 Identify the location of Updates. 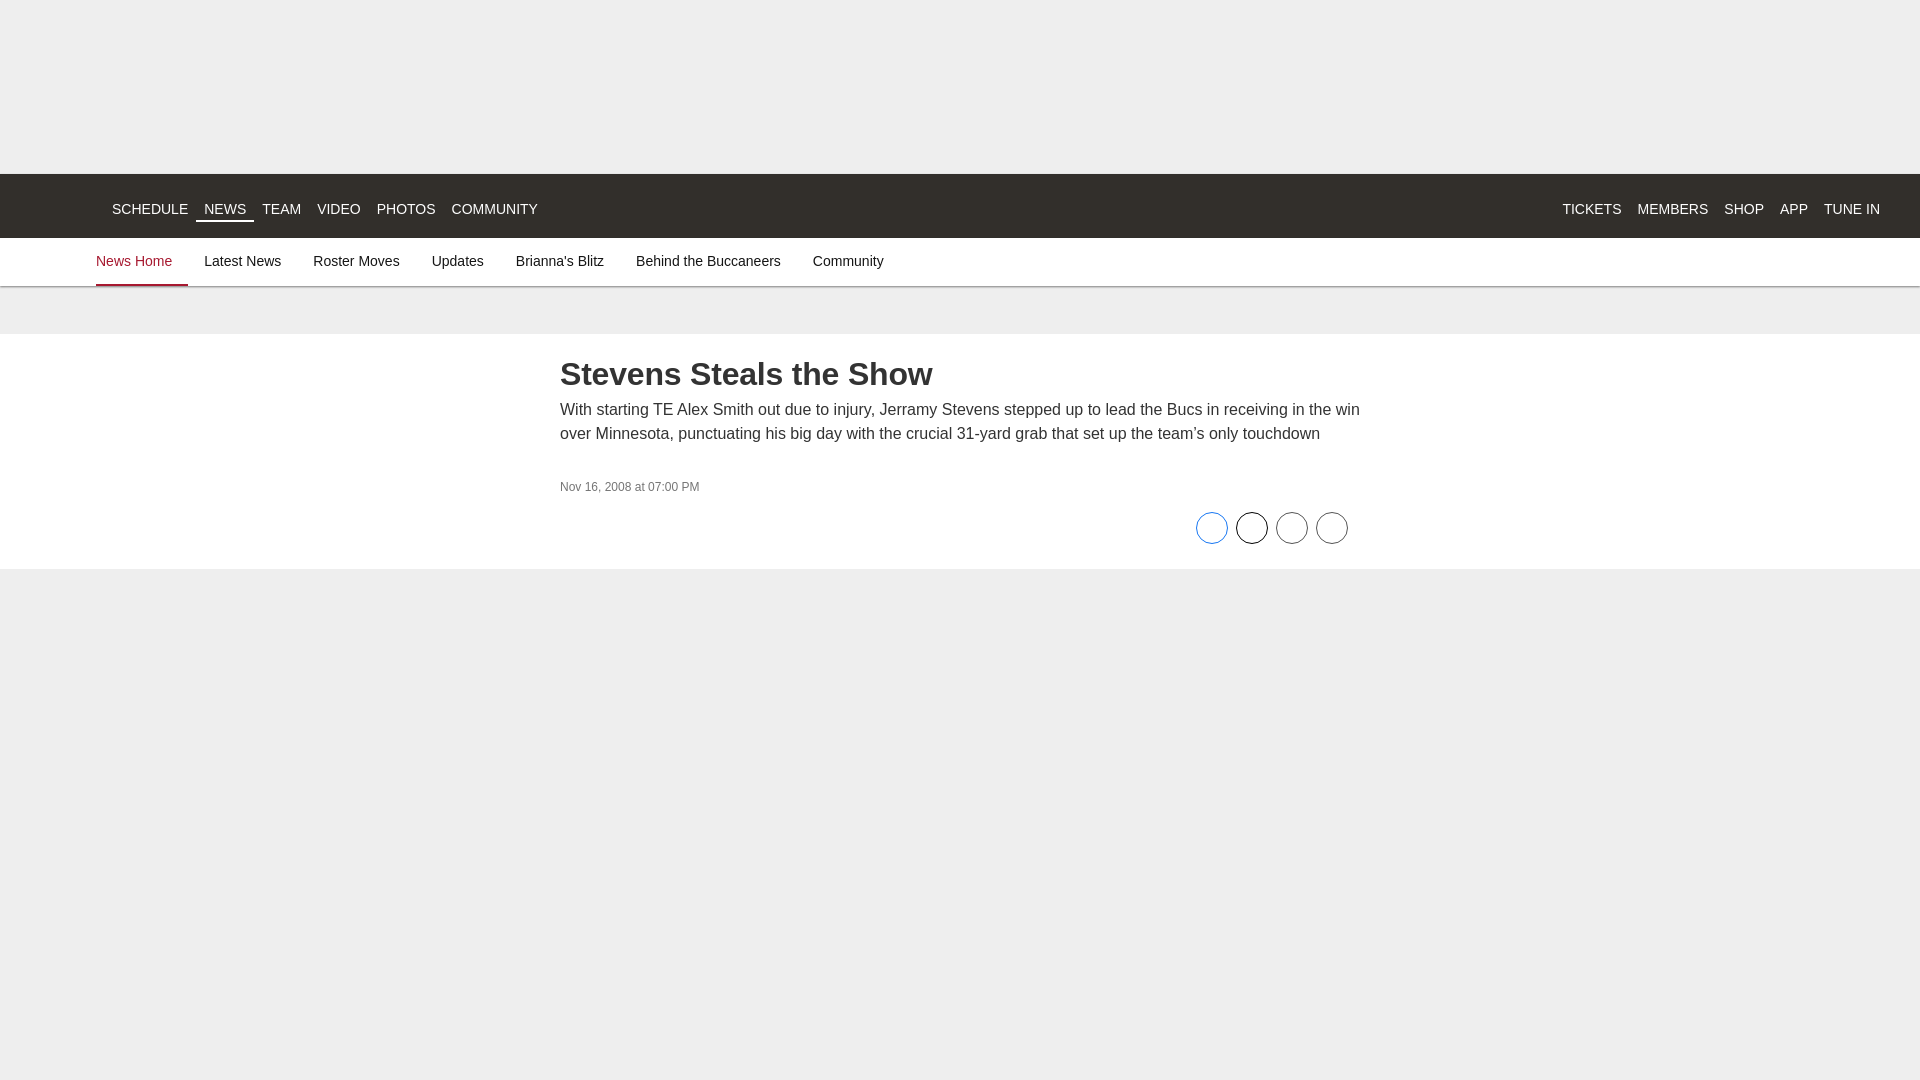
(458, 260).